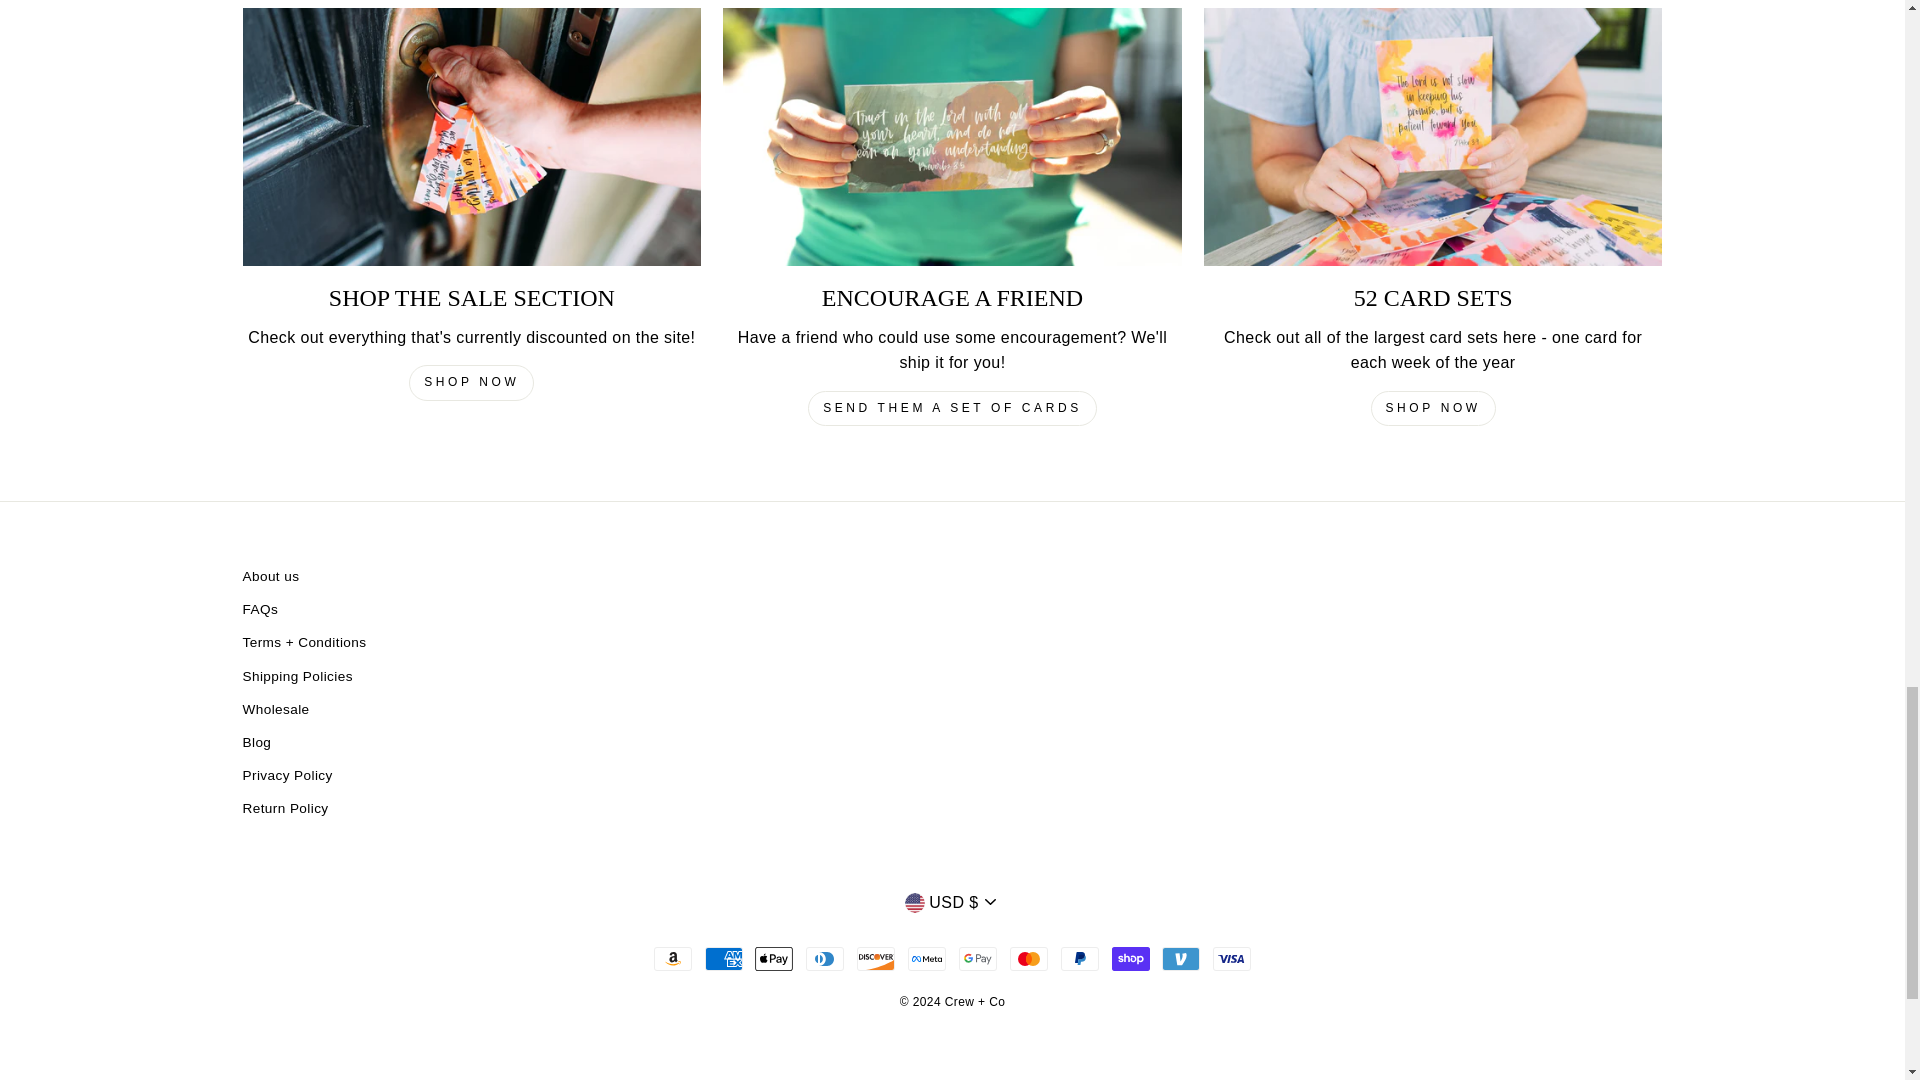  What do you see at coordinates (1028, 958) in the screenshot?
I see `Mastercard` at bounding box center [1028, 958].